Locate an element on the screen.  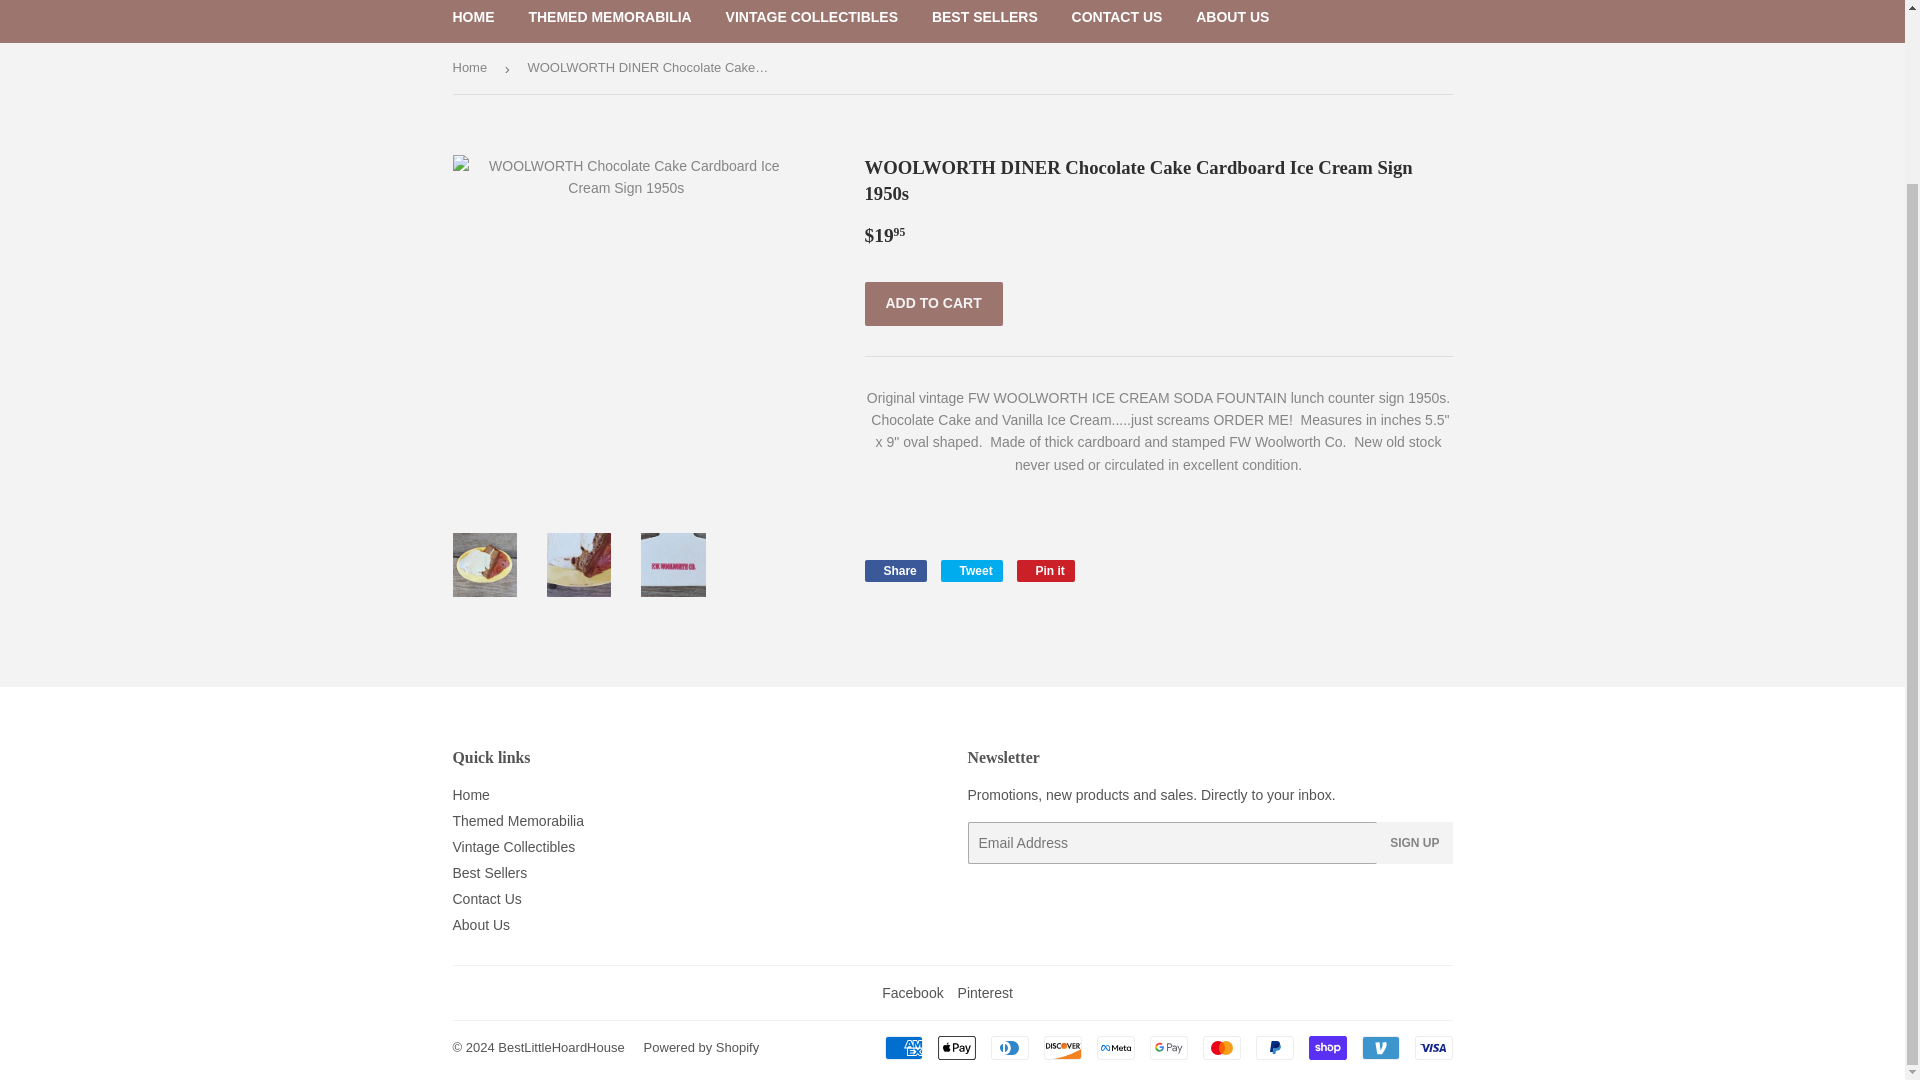
Discover is located at coordinates (1063, 1047).